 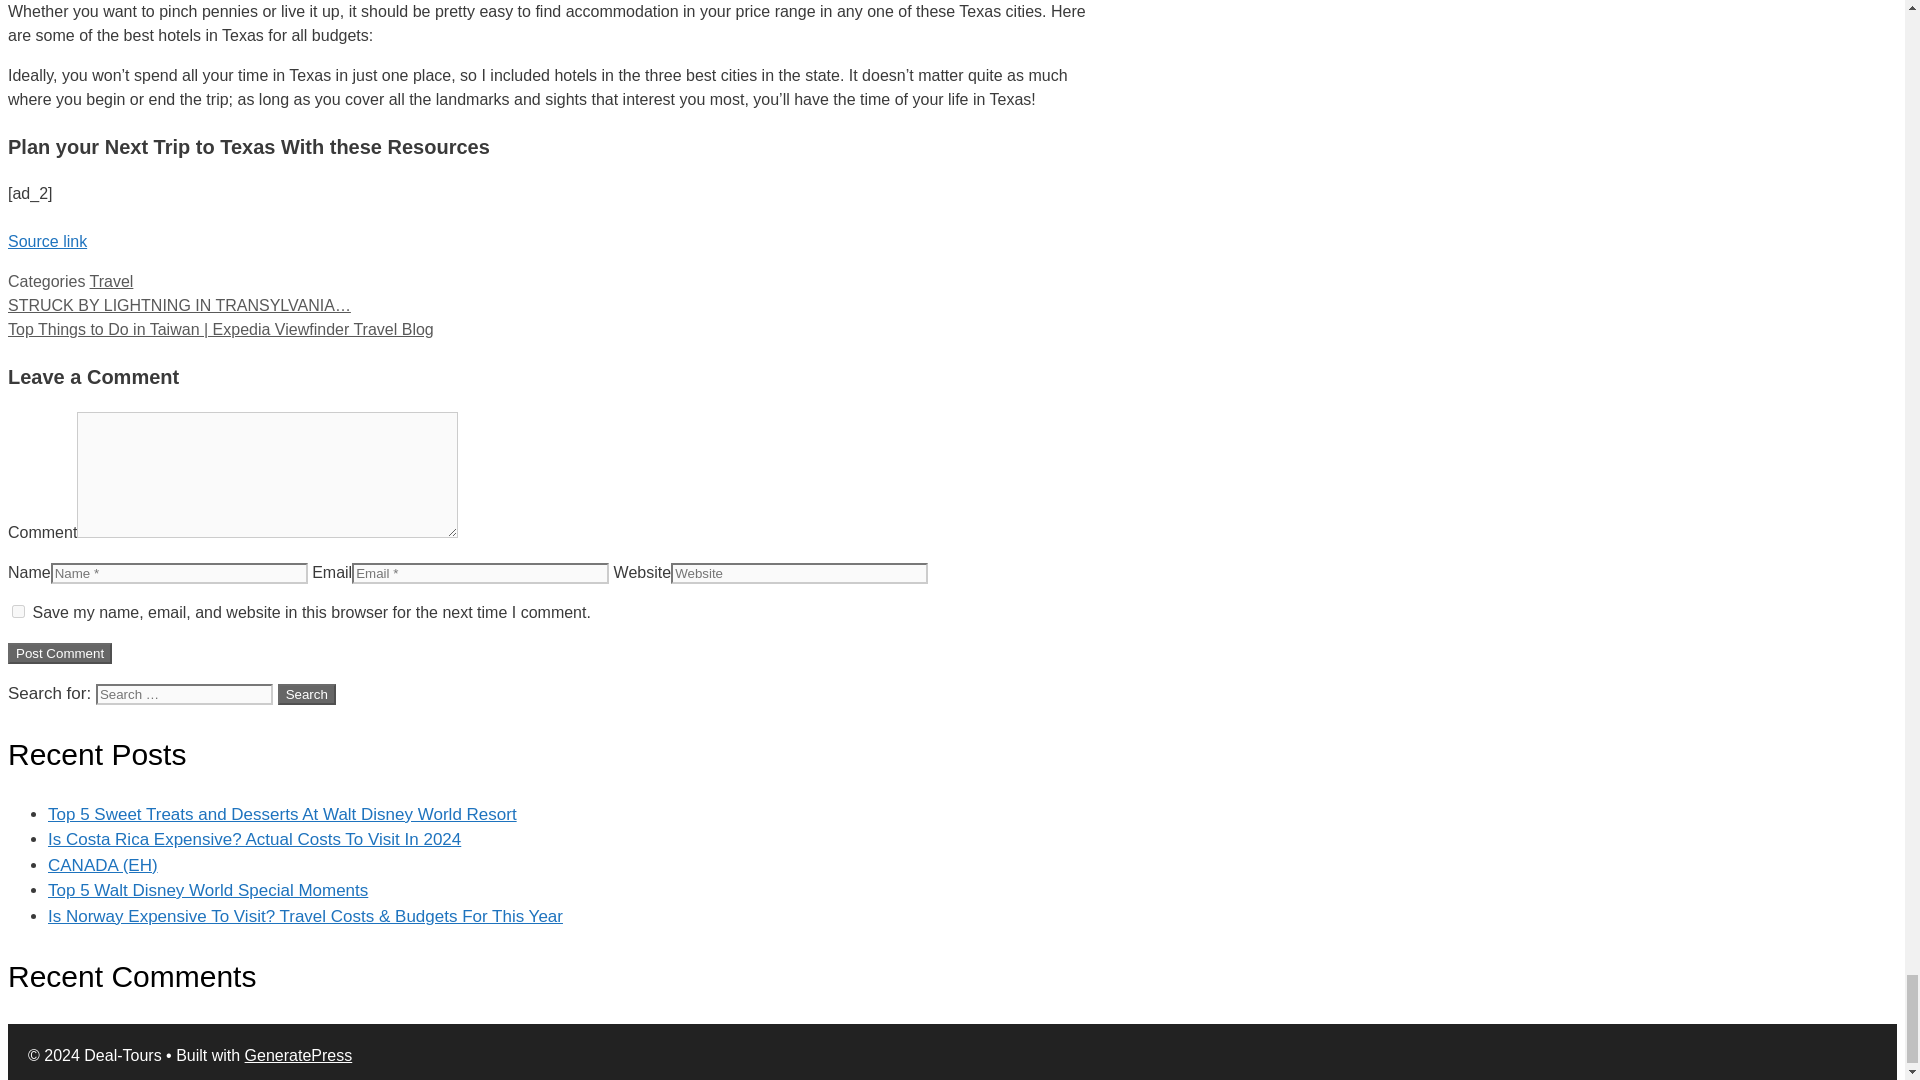 What do you see at coordinates (254, 839) in the screenshot?
I see `Is Costa Rica Expensive? Actual Costs To Visit In 2024` at bounding box center [254, 839].